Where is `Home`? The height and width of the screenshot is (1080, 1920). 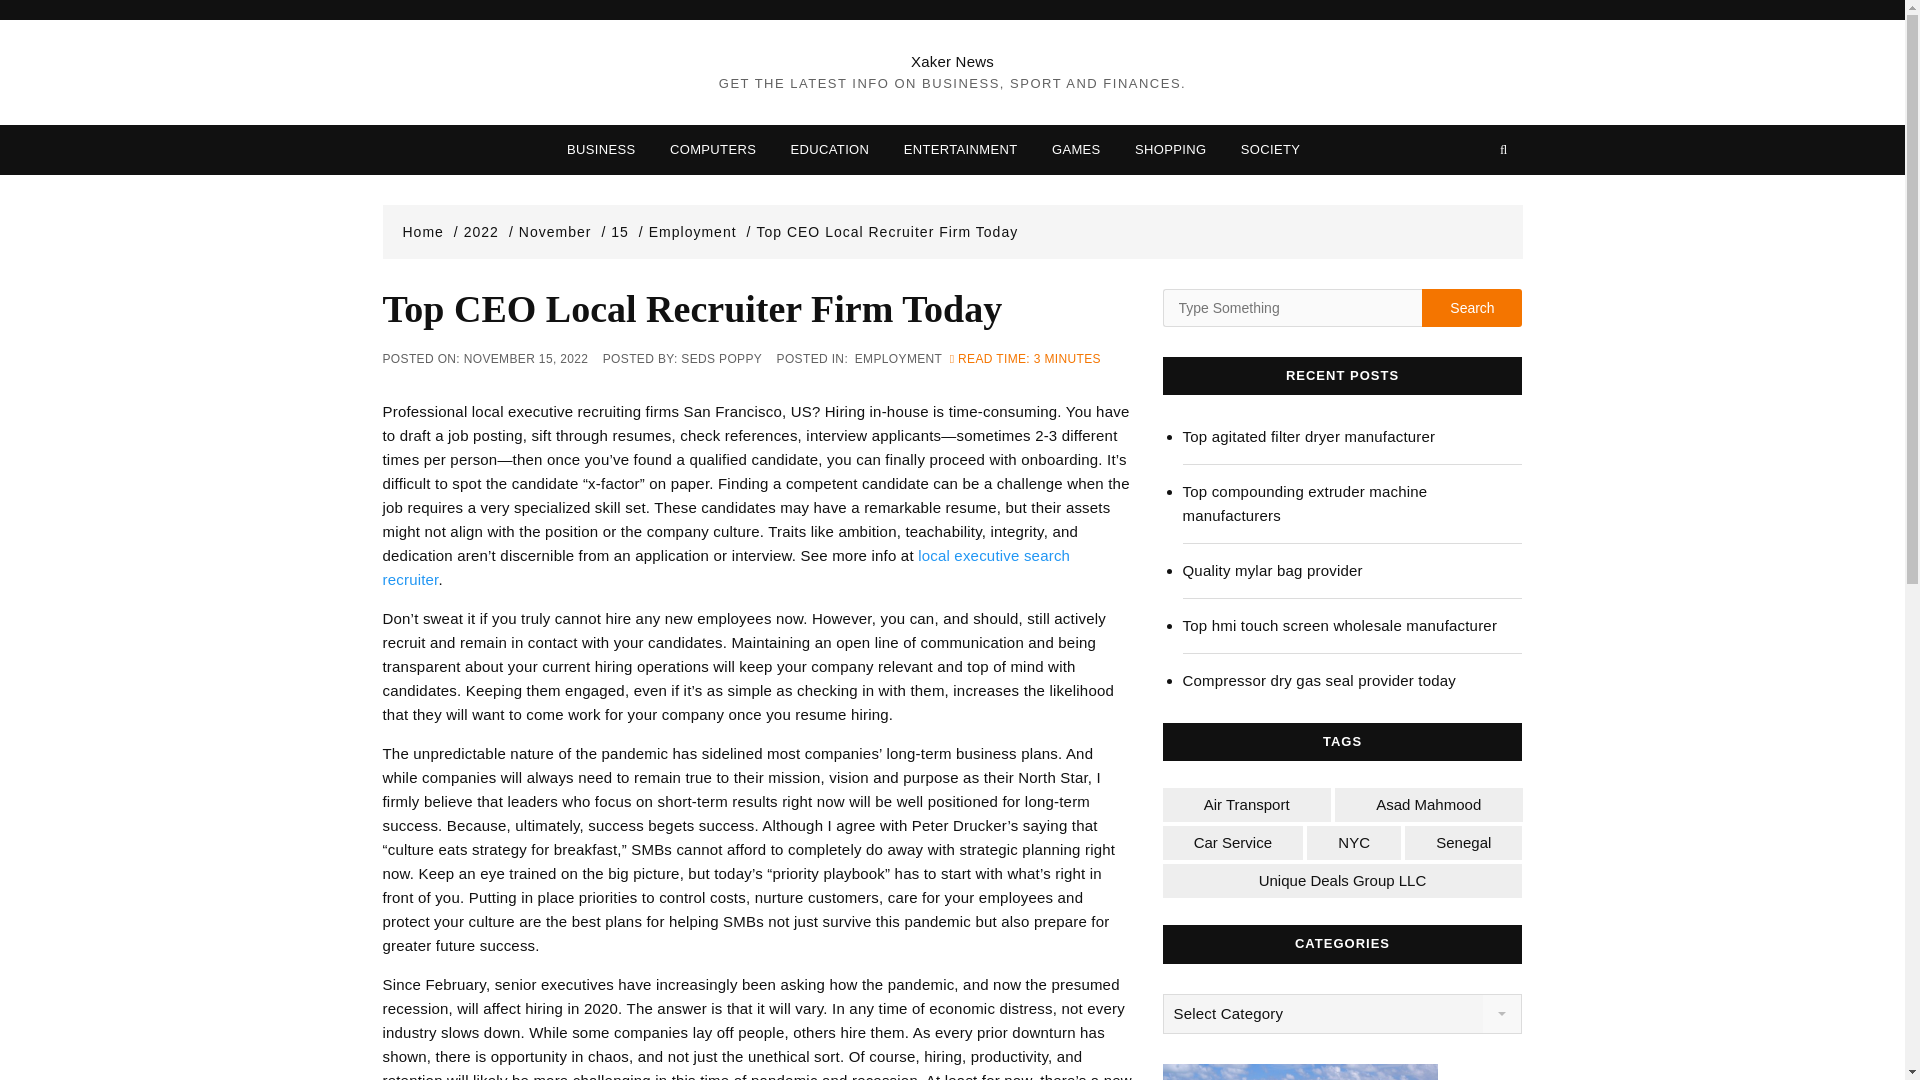 Home is located at coordinates (430, 231).